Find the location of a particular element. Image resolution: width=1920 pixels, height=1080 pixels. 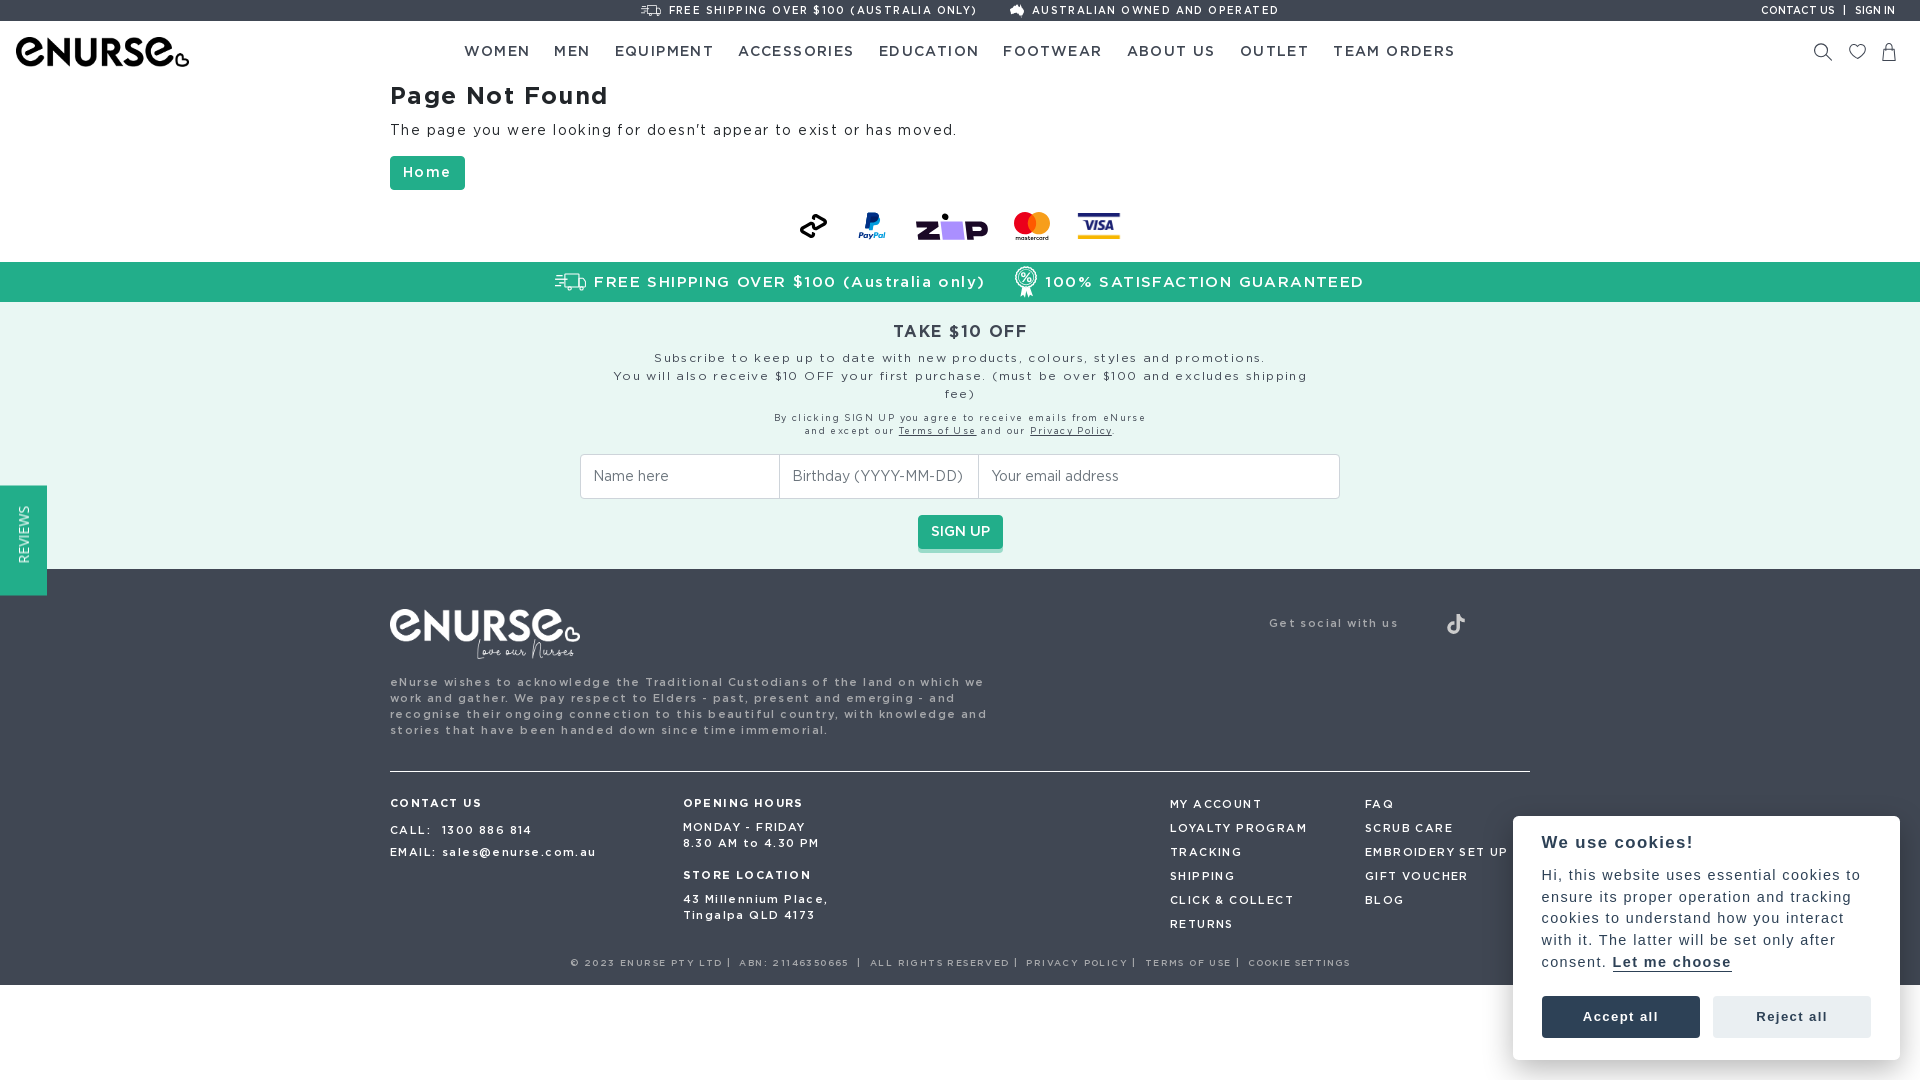

CLICK & COLLECT is located at coordinates (1252, 900).